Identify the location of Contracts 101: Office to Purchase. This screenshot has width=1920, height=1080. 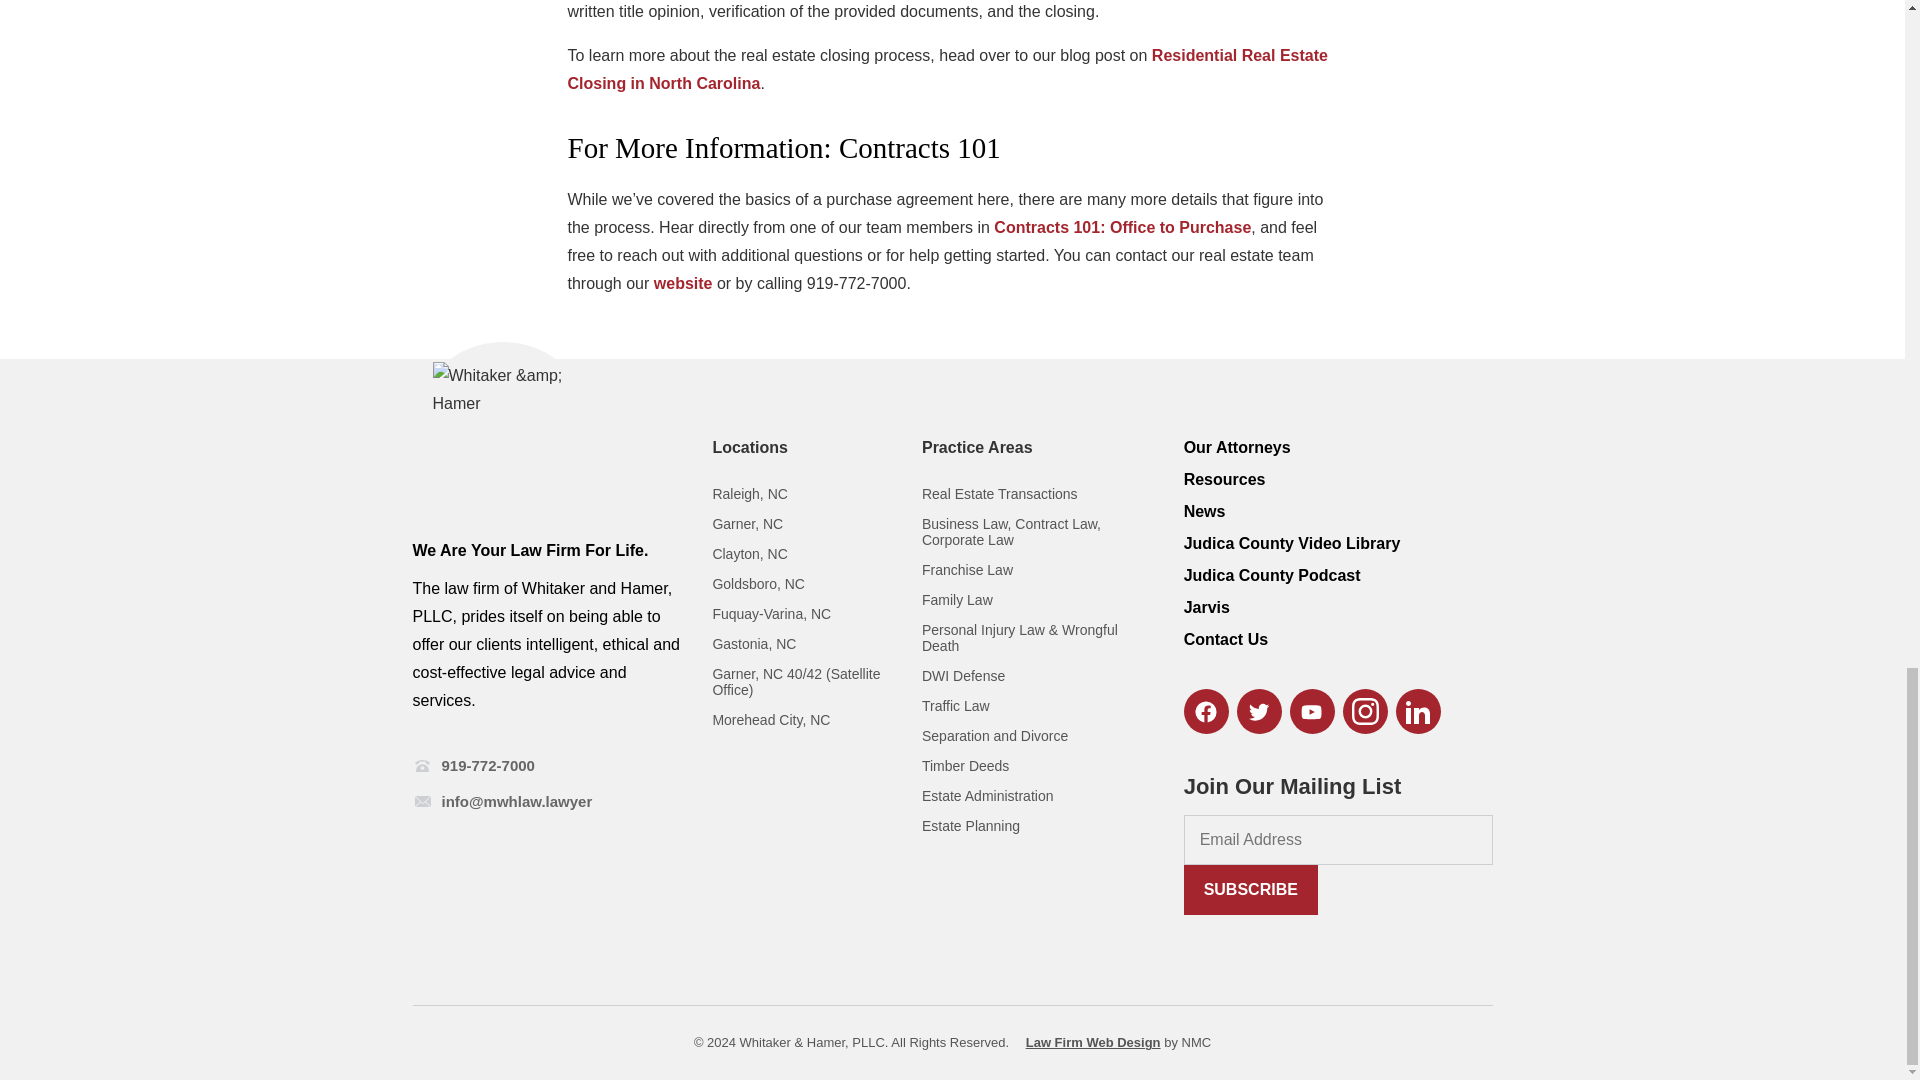
(1122, 228).